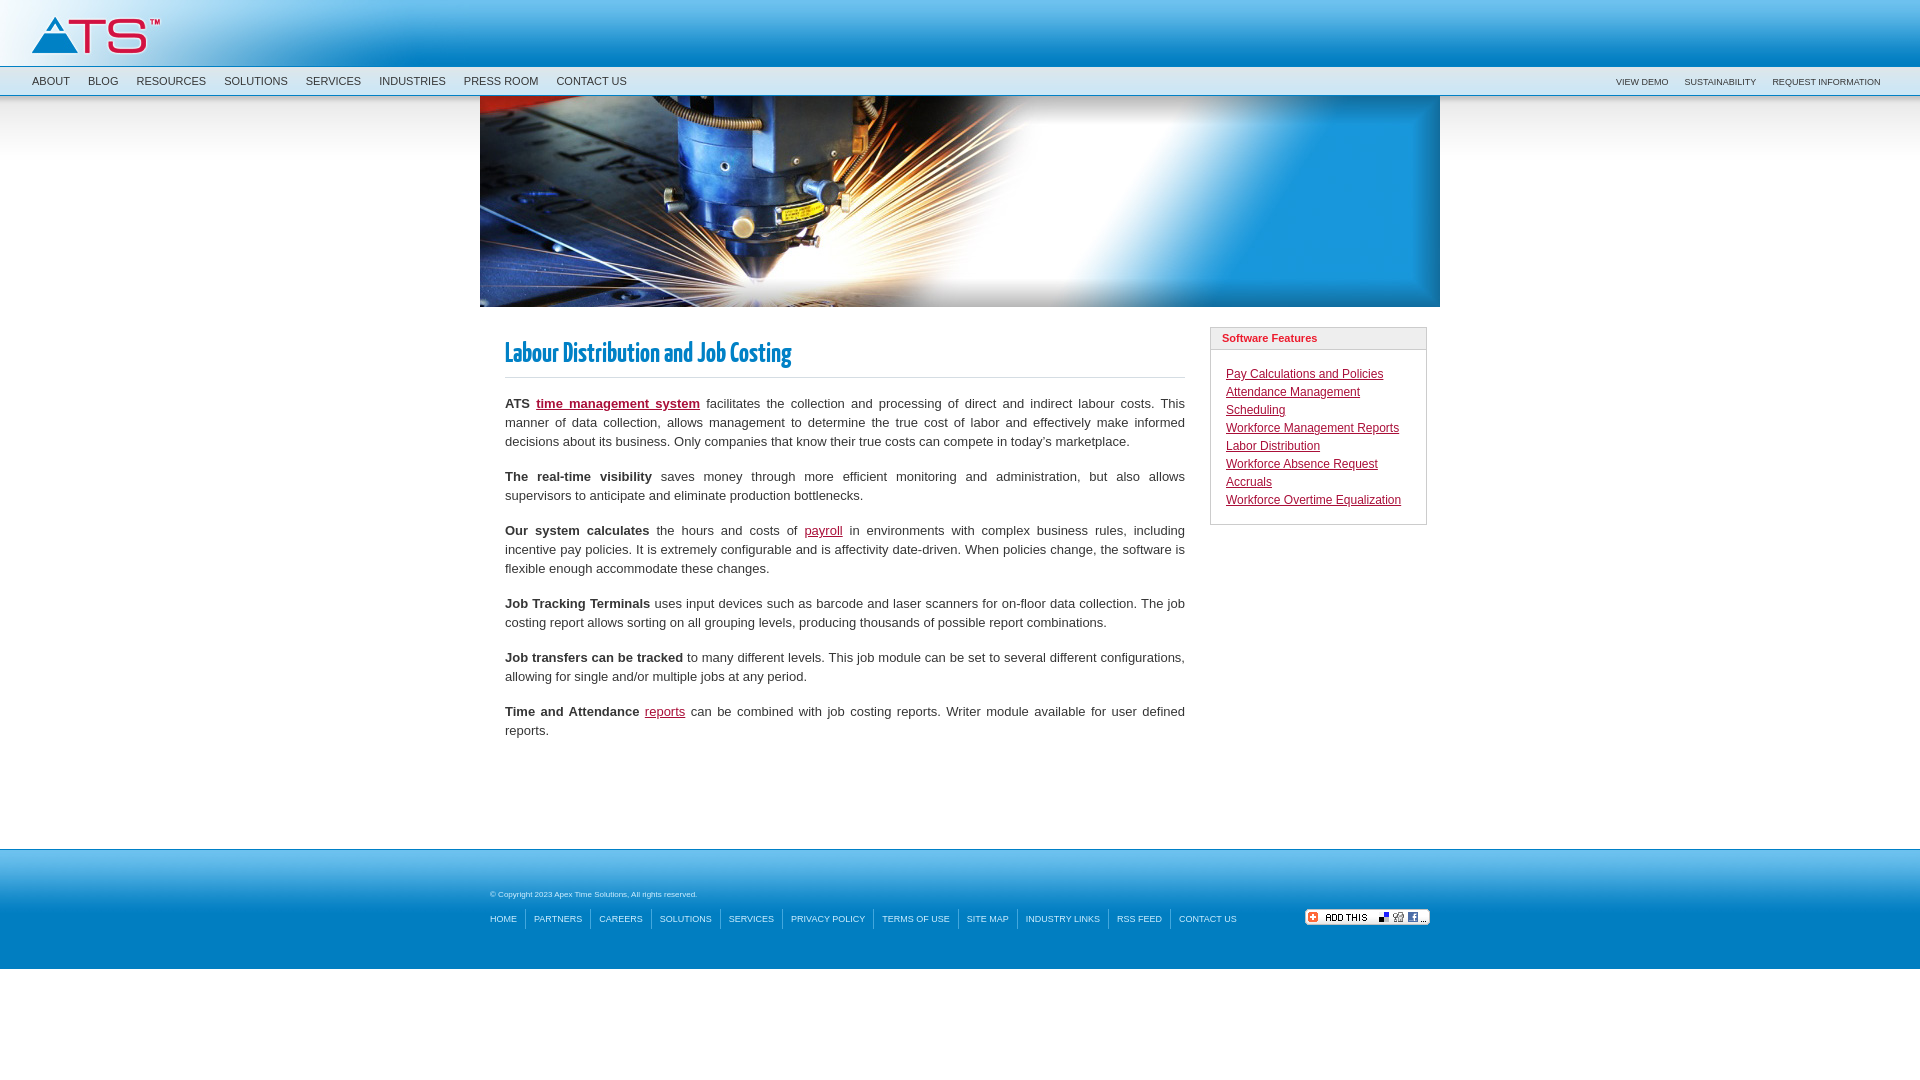  I want to click on Workforce Absence Request, so click(1302, 464).